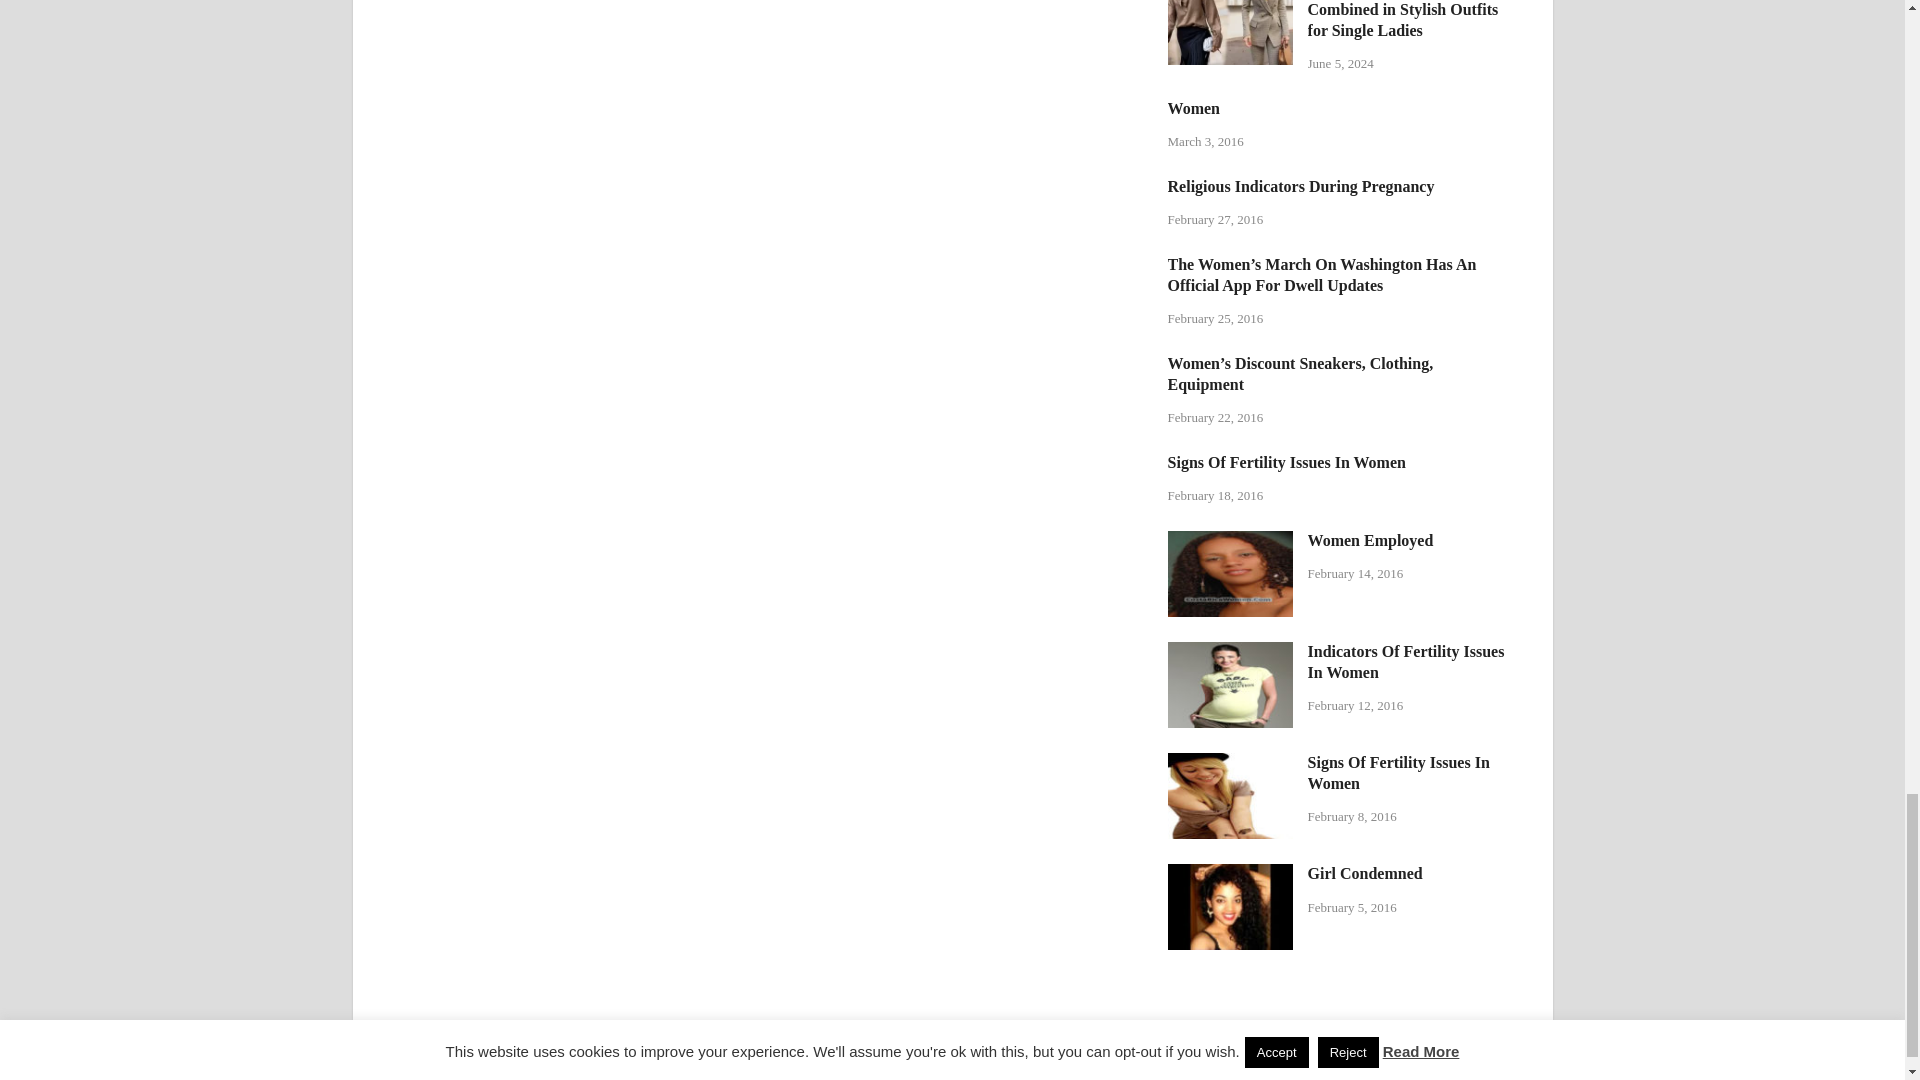 The width and height of the screenshot is (1920, 1080). What do you see at coordinates (1230, 542) in the screenshot?
I see `Women Employed` at bounding box center [1230, 542].